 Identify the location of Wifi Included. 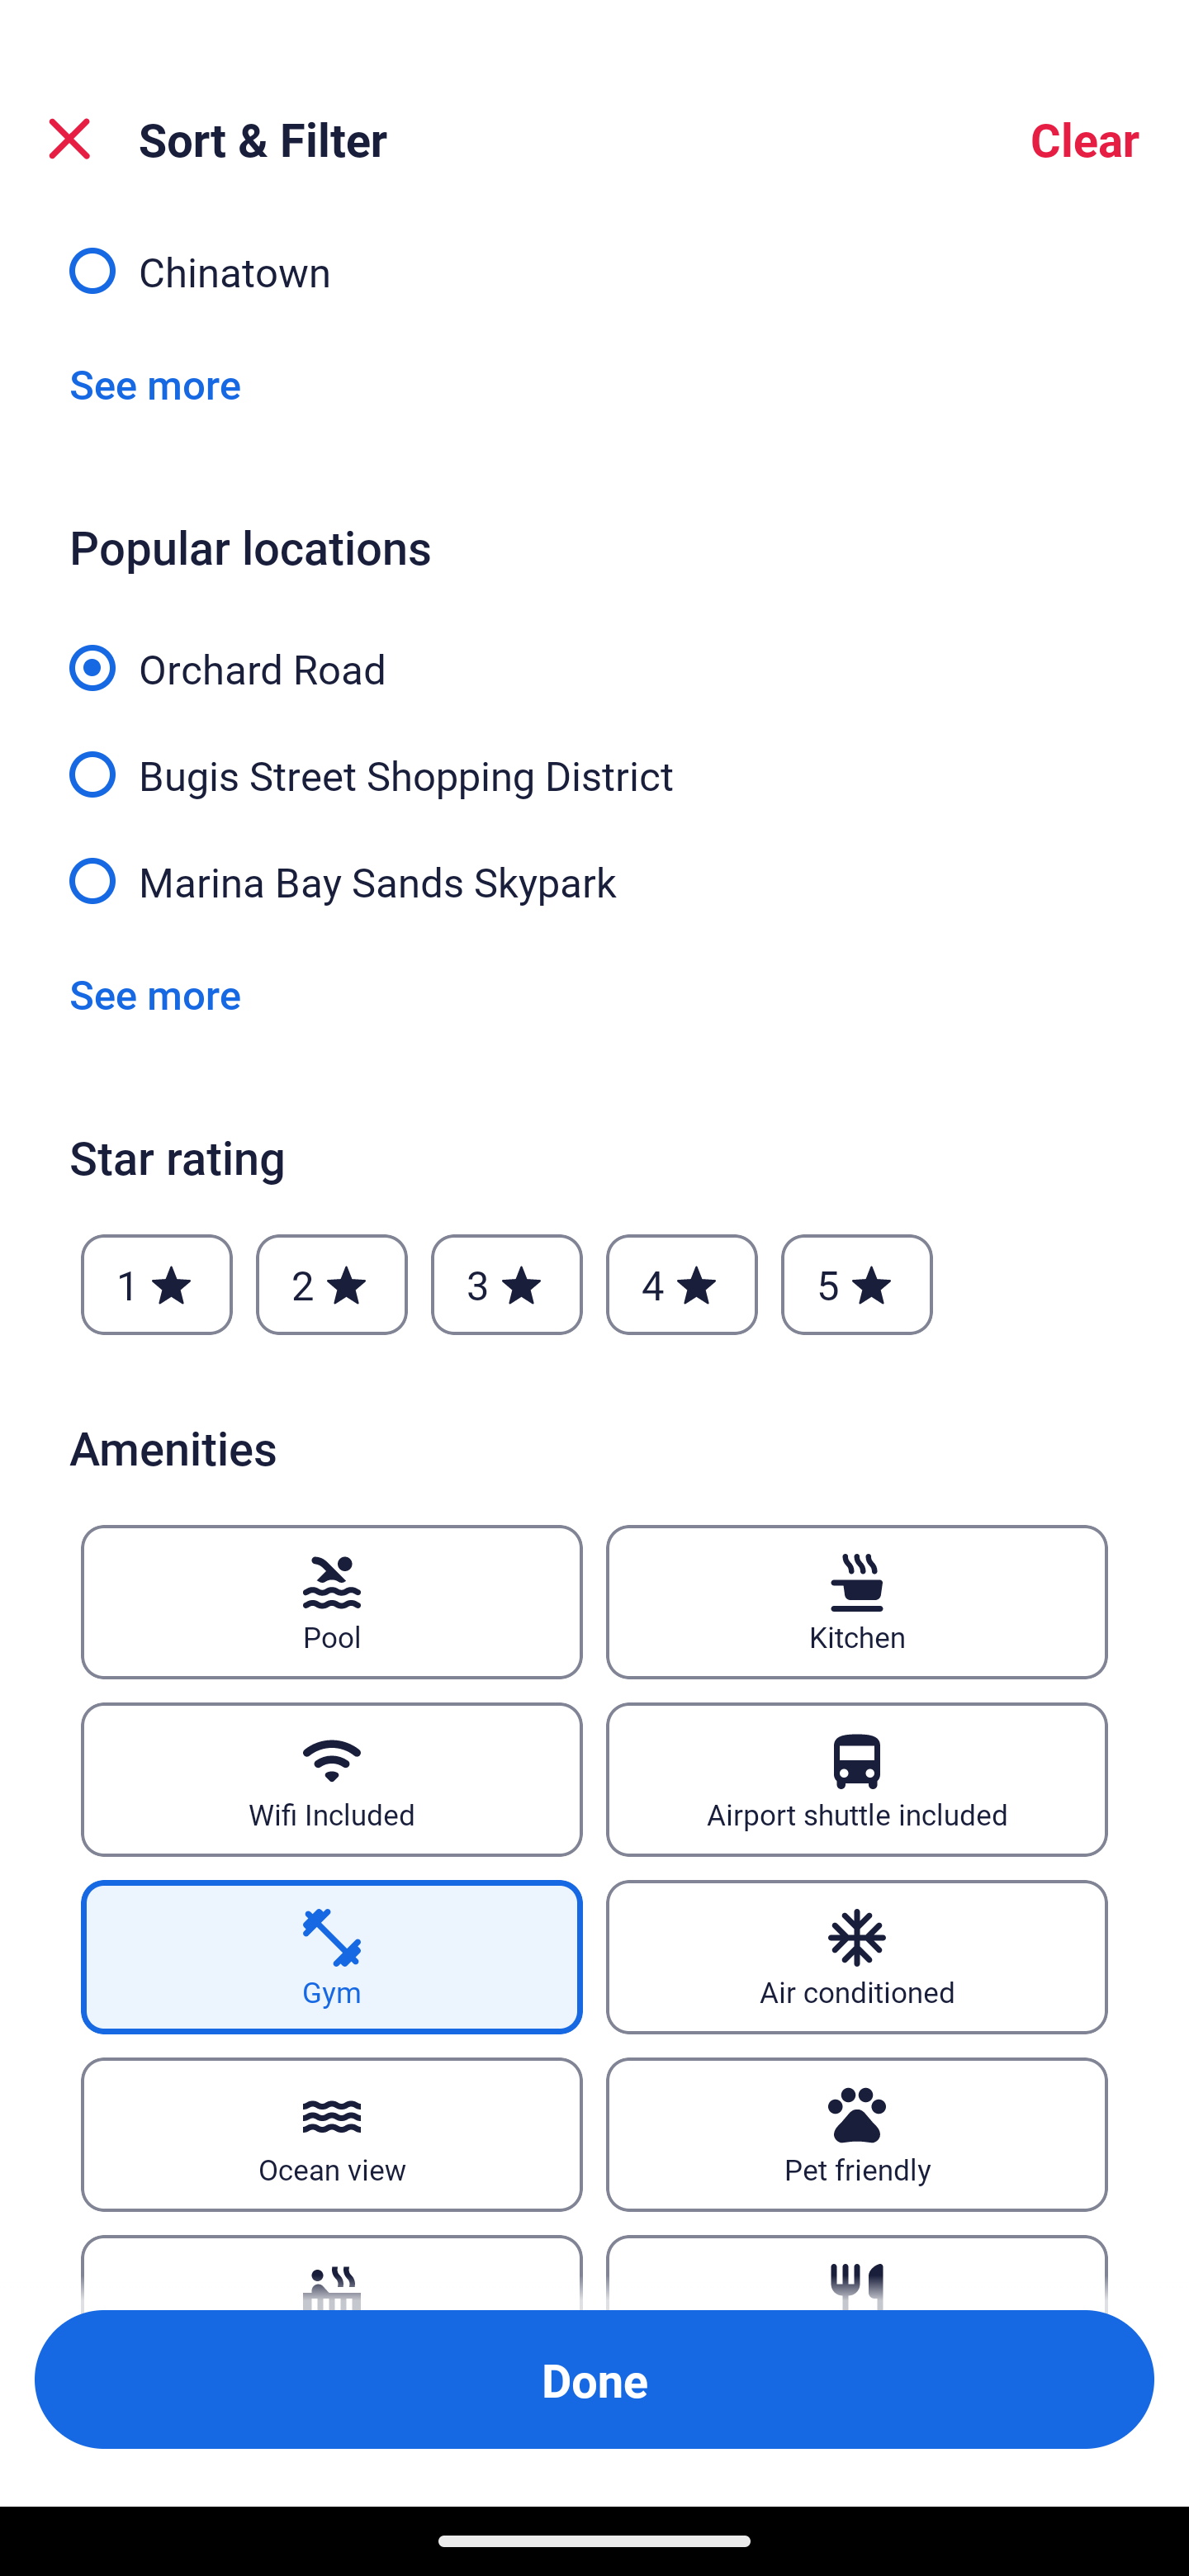
(331, 1780).